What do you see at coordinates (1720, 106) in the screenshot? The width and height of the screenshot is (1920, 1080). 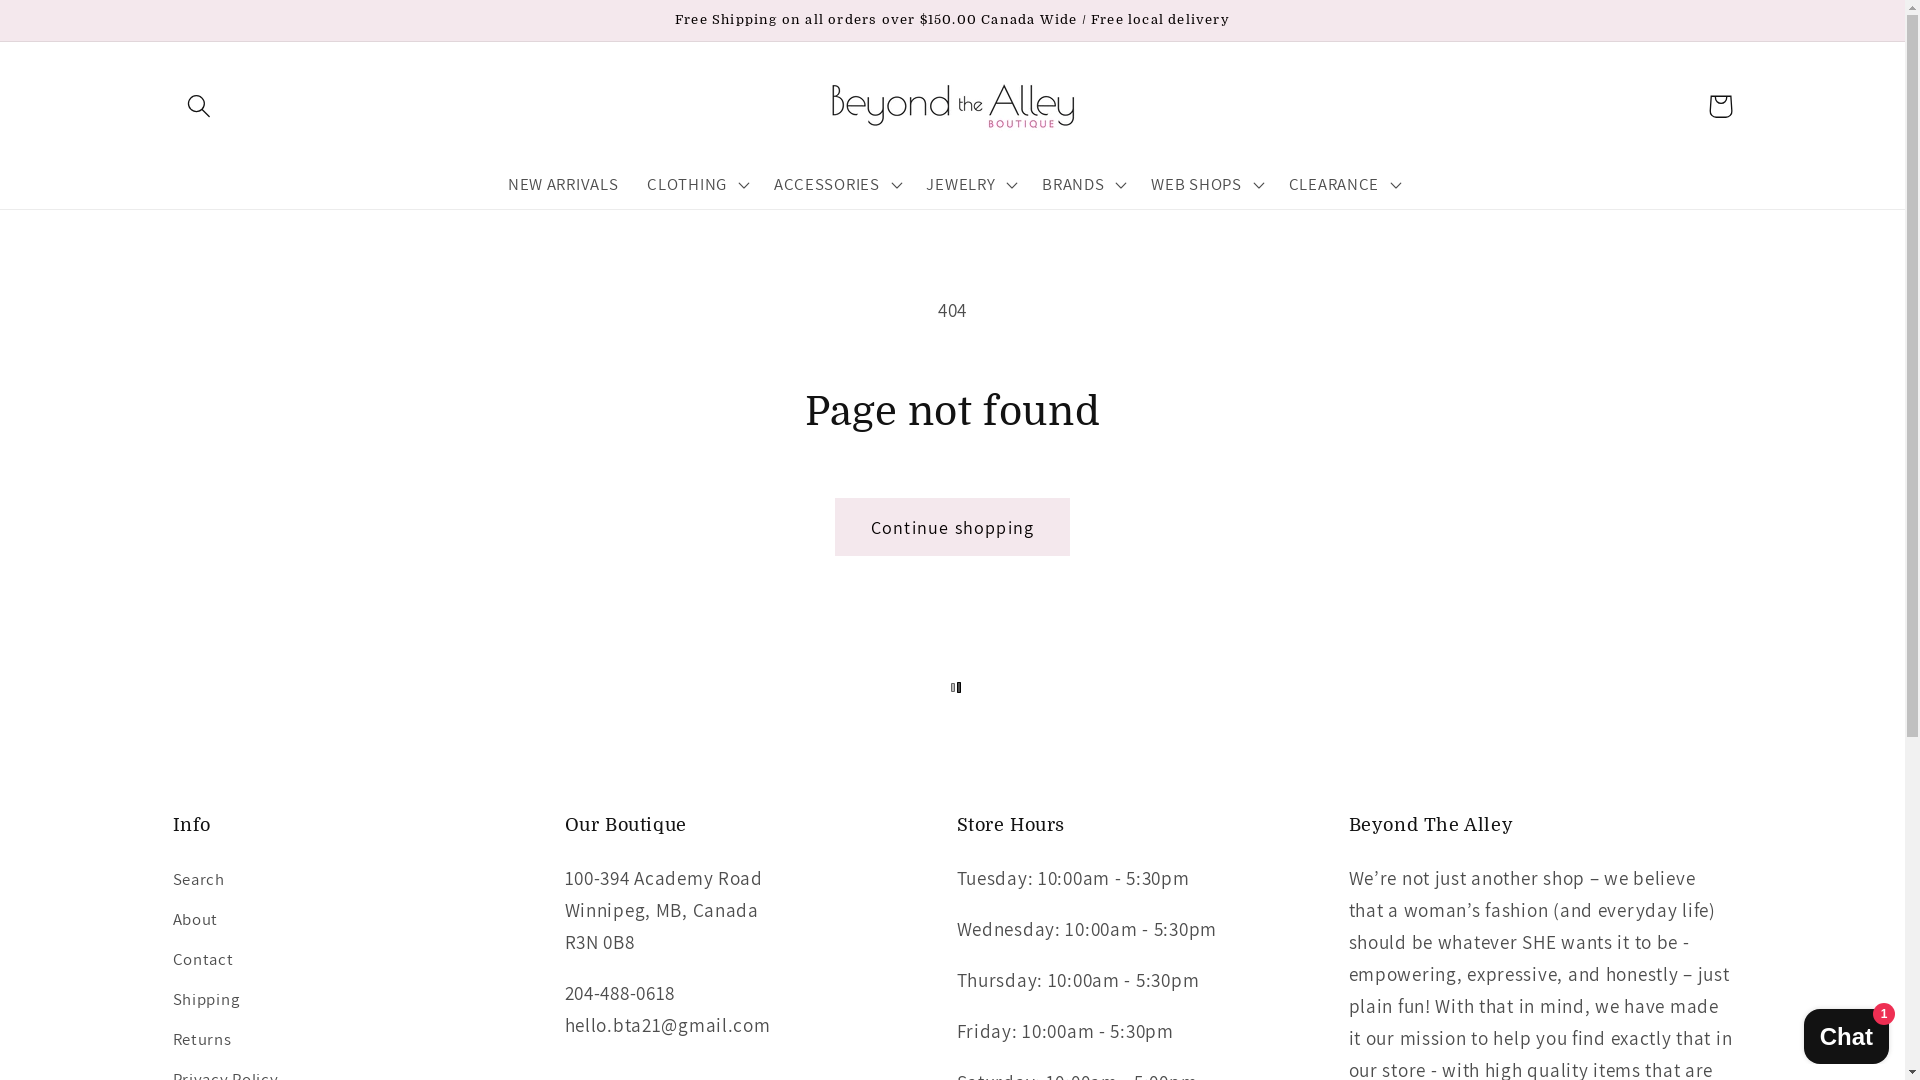 I see `Cart` at bounding box center [1720, 106].